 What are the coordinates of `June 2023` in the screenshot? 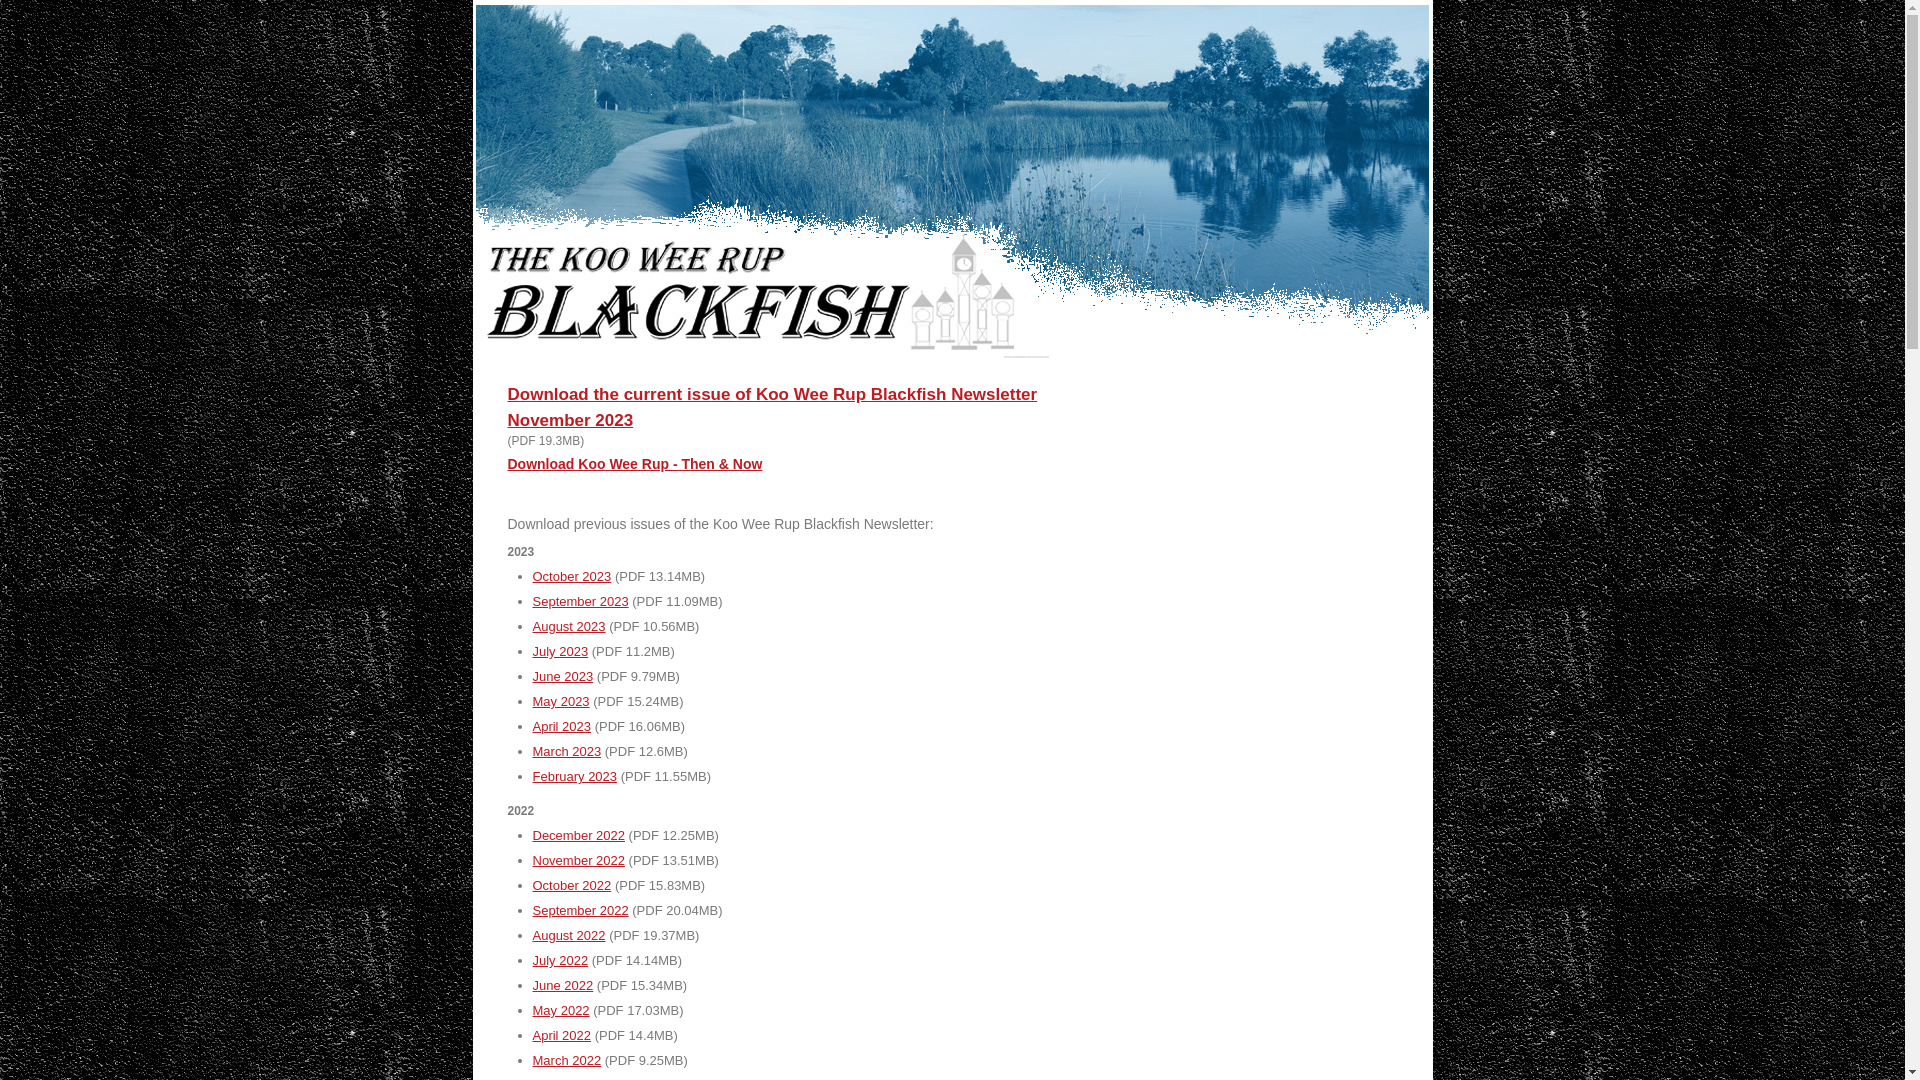 It's located at (562, 676).